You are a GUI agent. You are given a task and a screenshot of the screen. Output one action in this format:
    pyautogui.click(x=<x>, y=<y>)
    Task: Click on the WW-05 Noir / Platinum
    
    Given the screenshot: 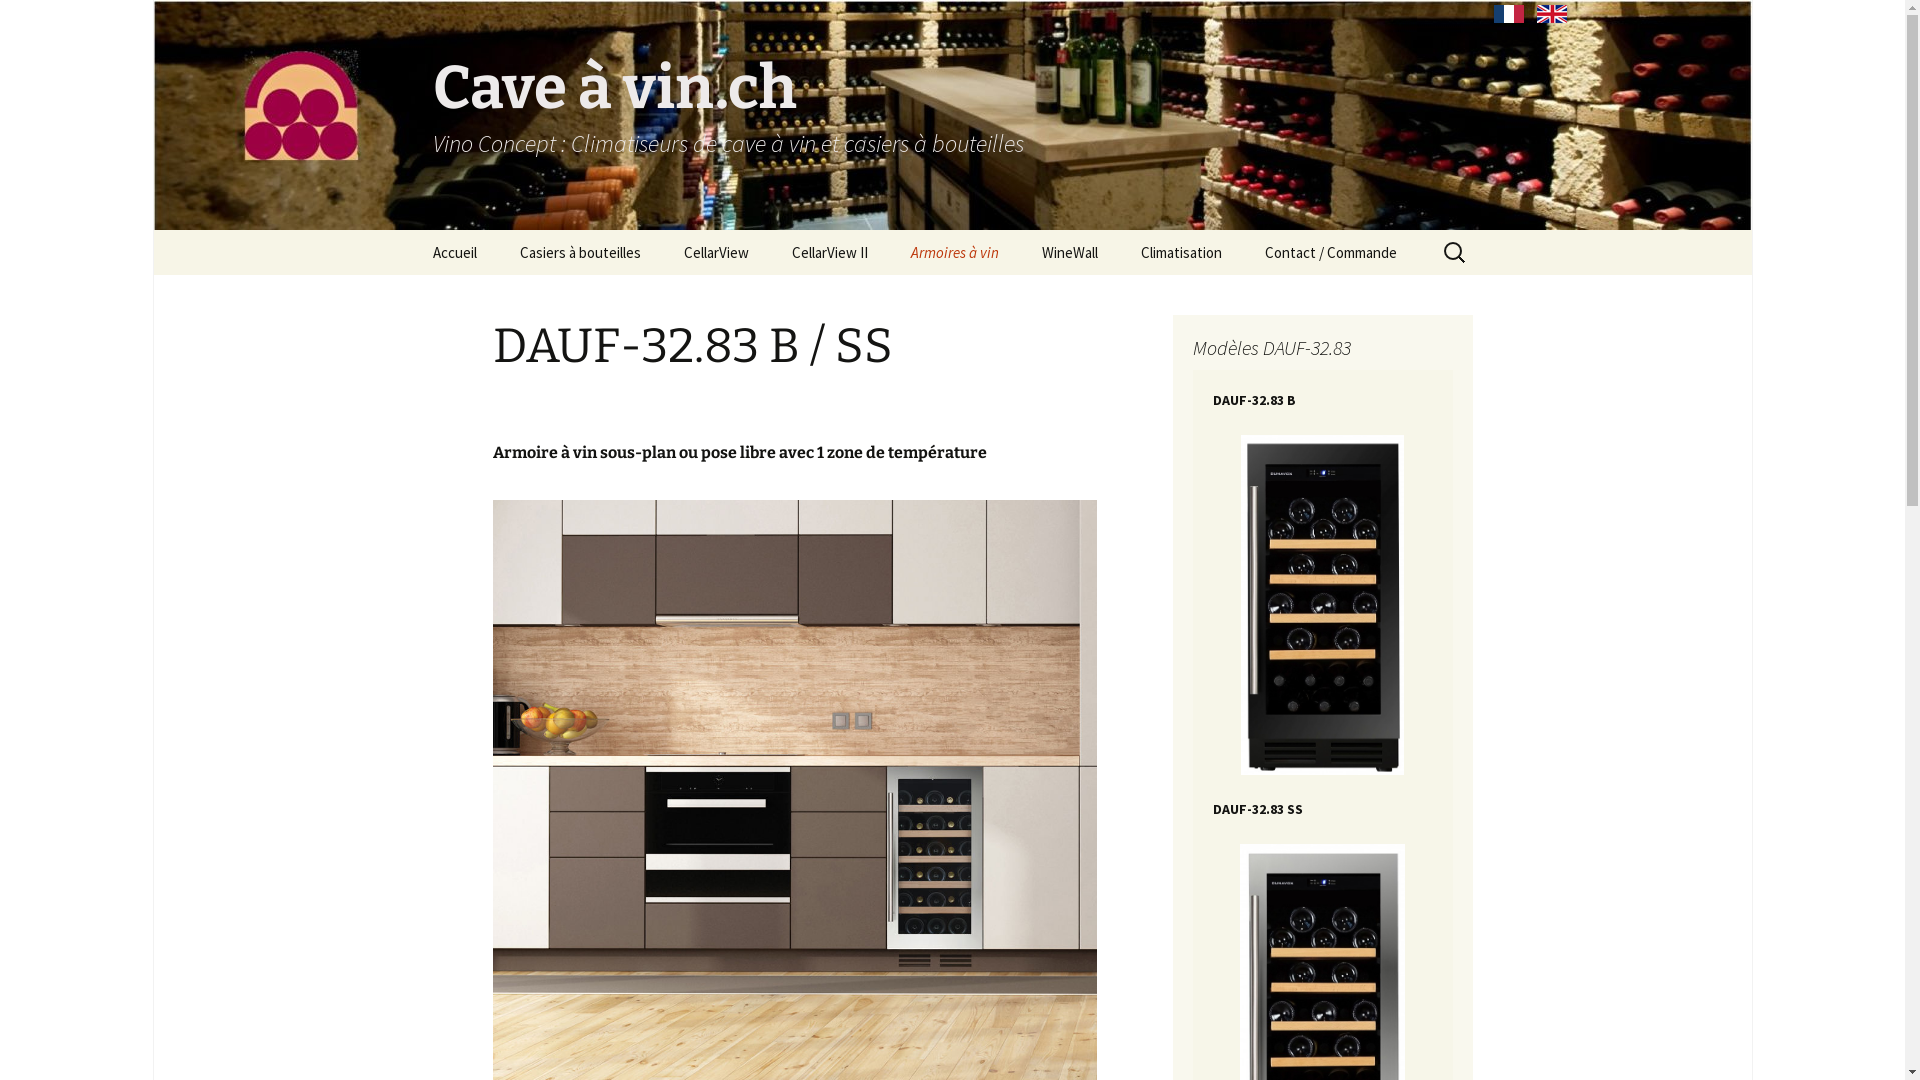 What is the action you would take?
    pyautogui.click(x=872, y=298)
    